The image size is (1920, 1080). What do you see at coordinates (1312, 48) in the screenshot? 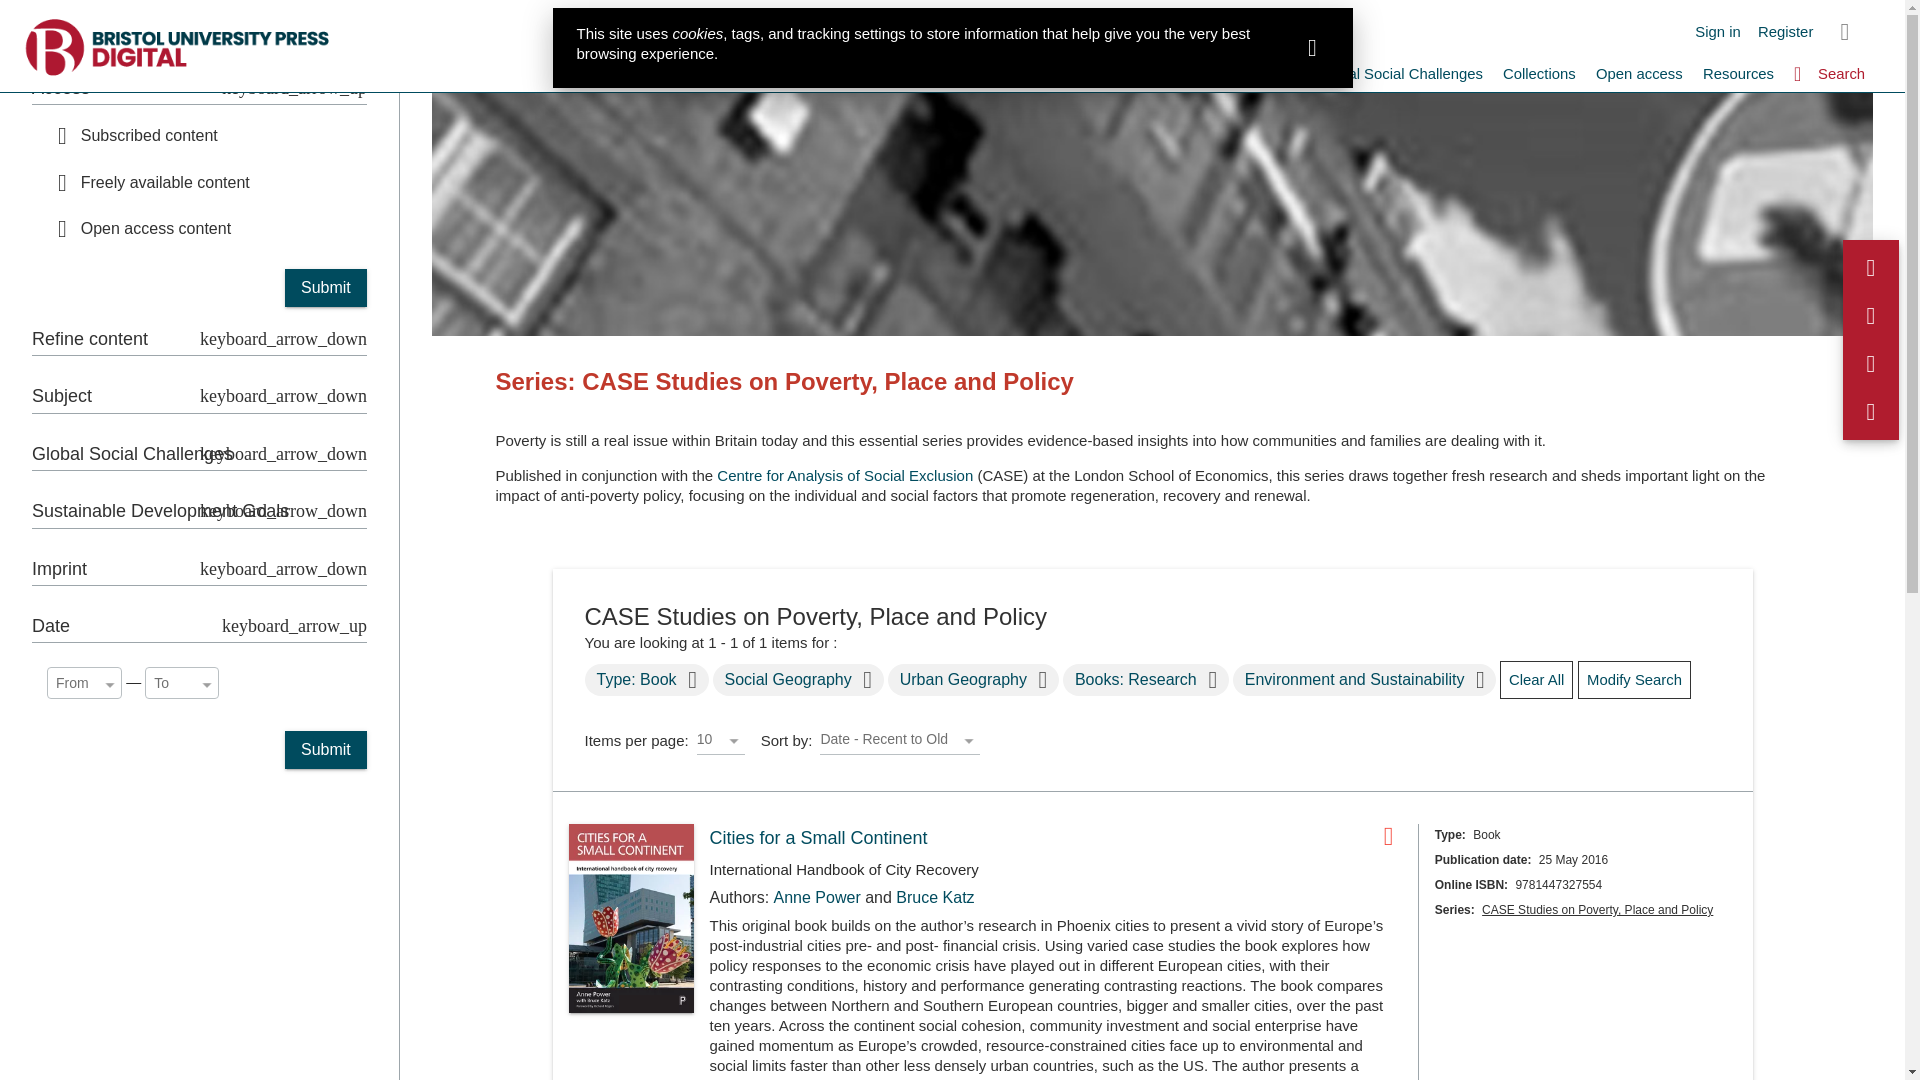
I see `Dismiss this warning` at bounding box center [1312, 48].